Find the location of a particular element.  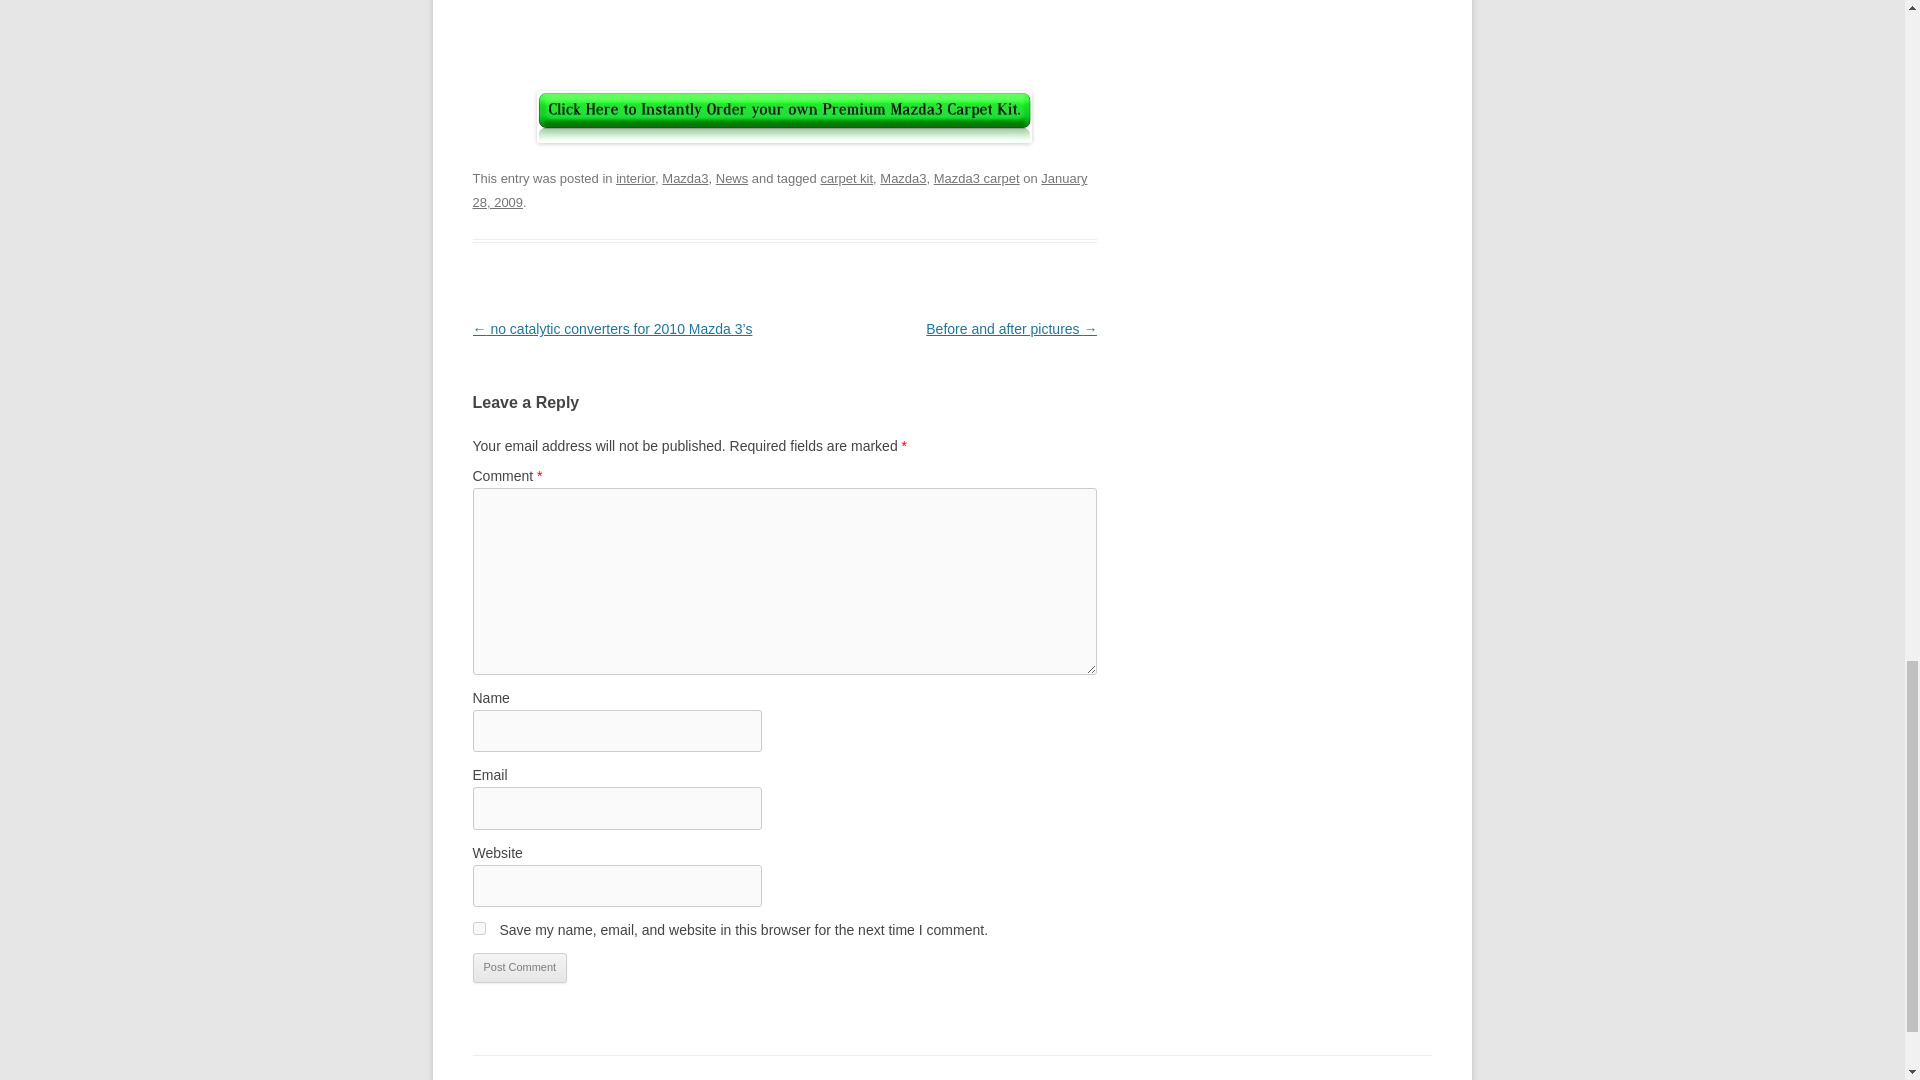

postfooter is located at coordinates (784, 116).